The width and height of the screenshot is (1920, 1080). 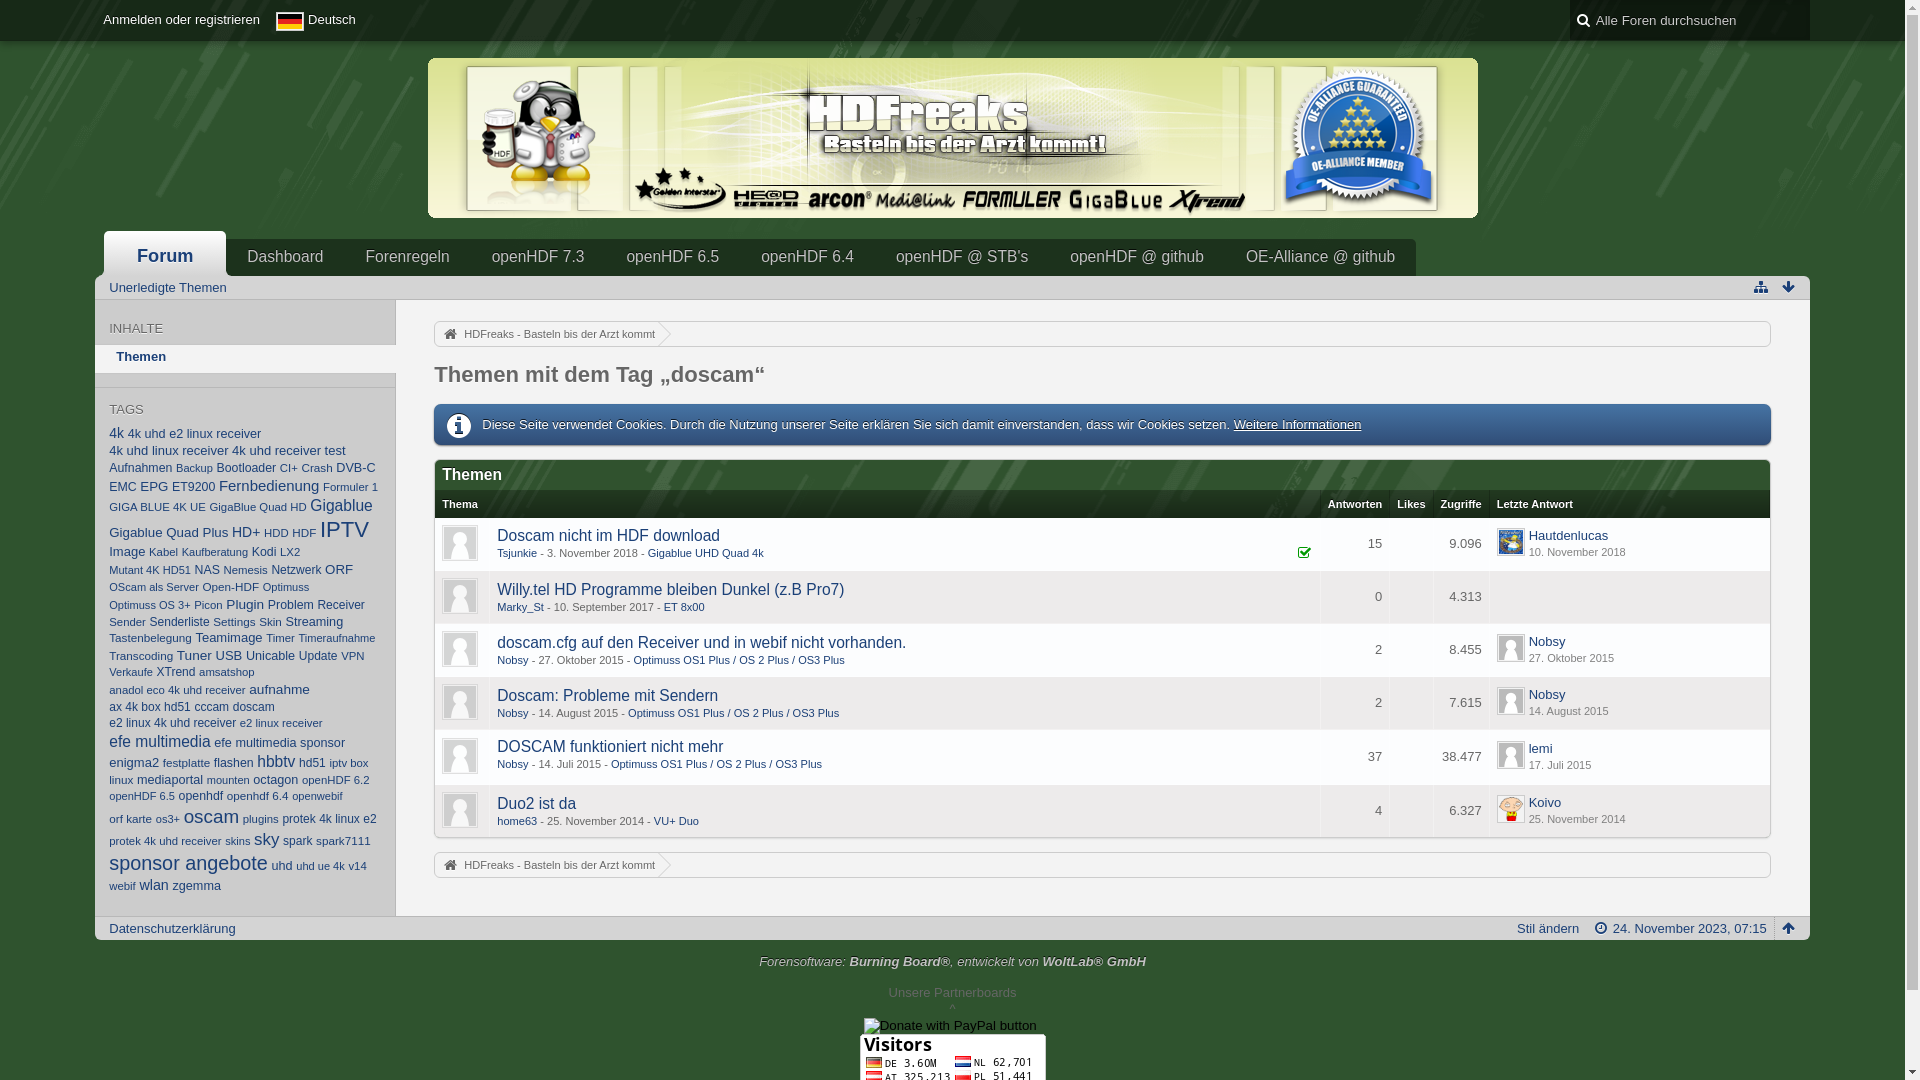 What do you see at coordinates (1546, 802) in the screenshot?
I see `Koivo` at bounding box center [1546, 802].